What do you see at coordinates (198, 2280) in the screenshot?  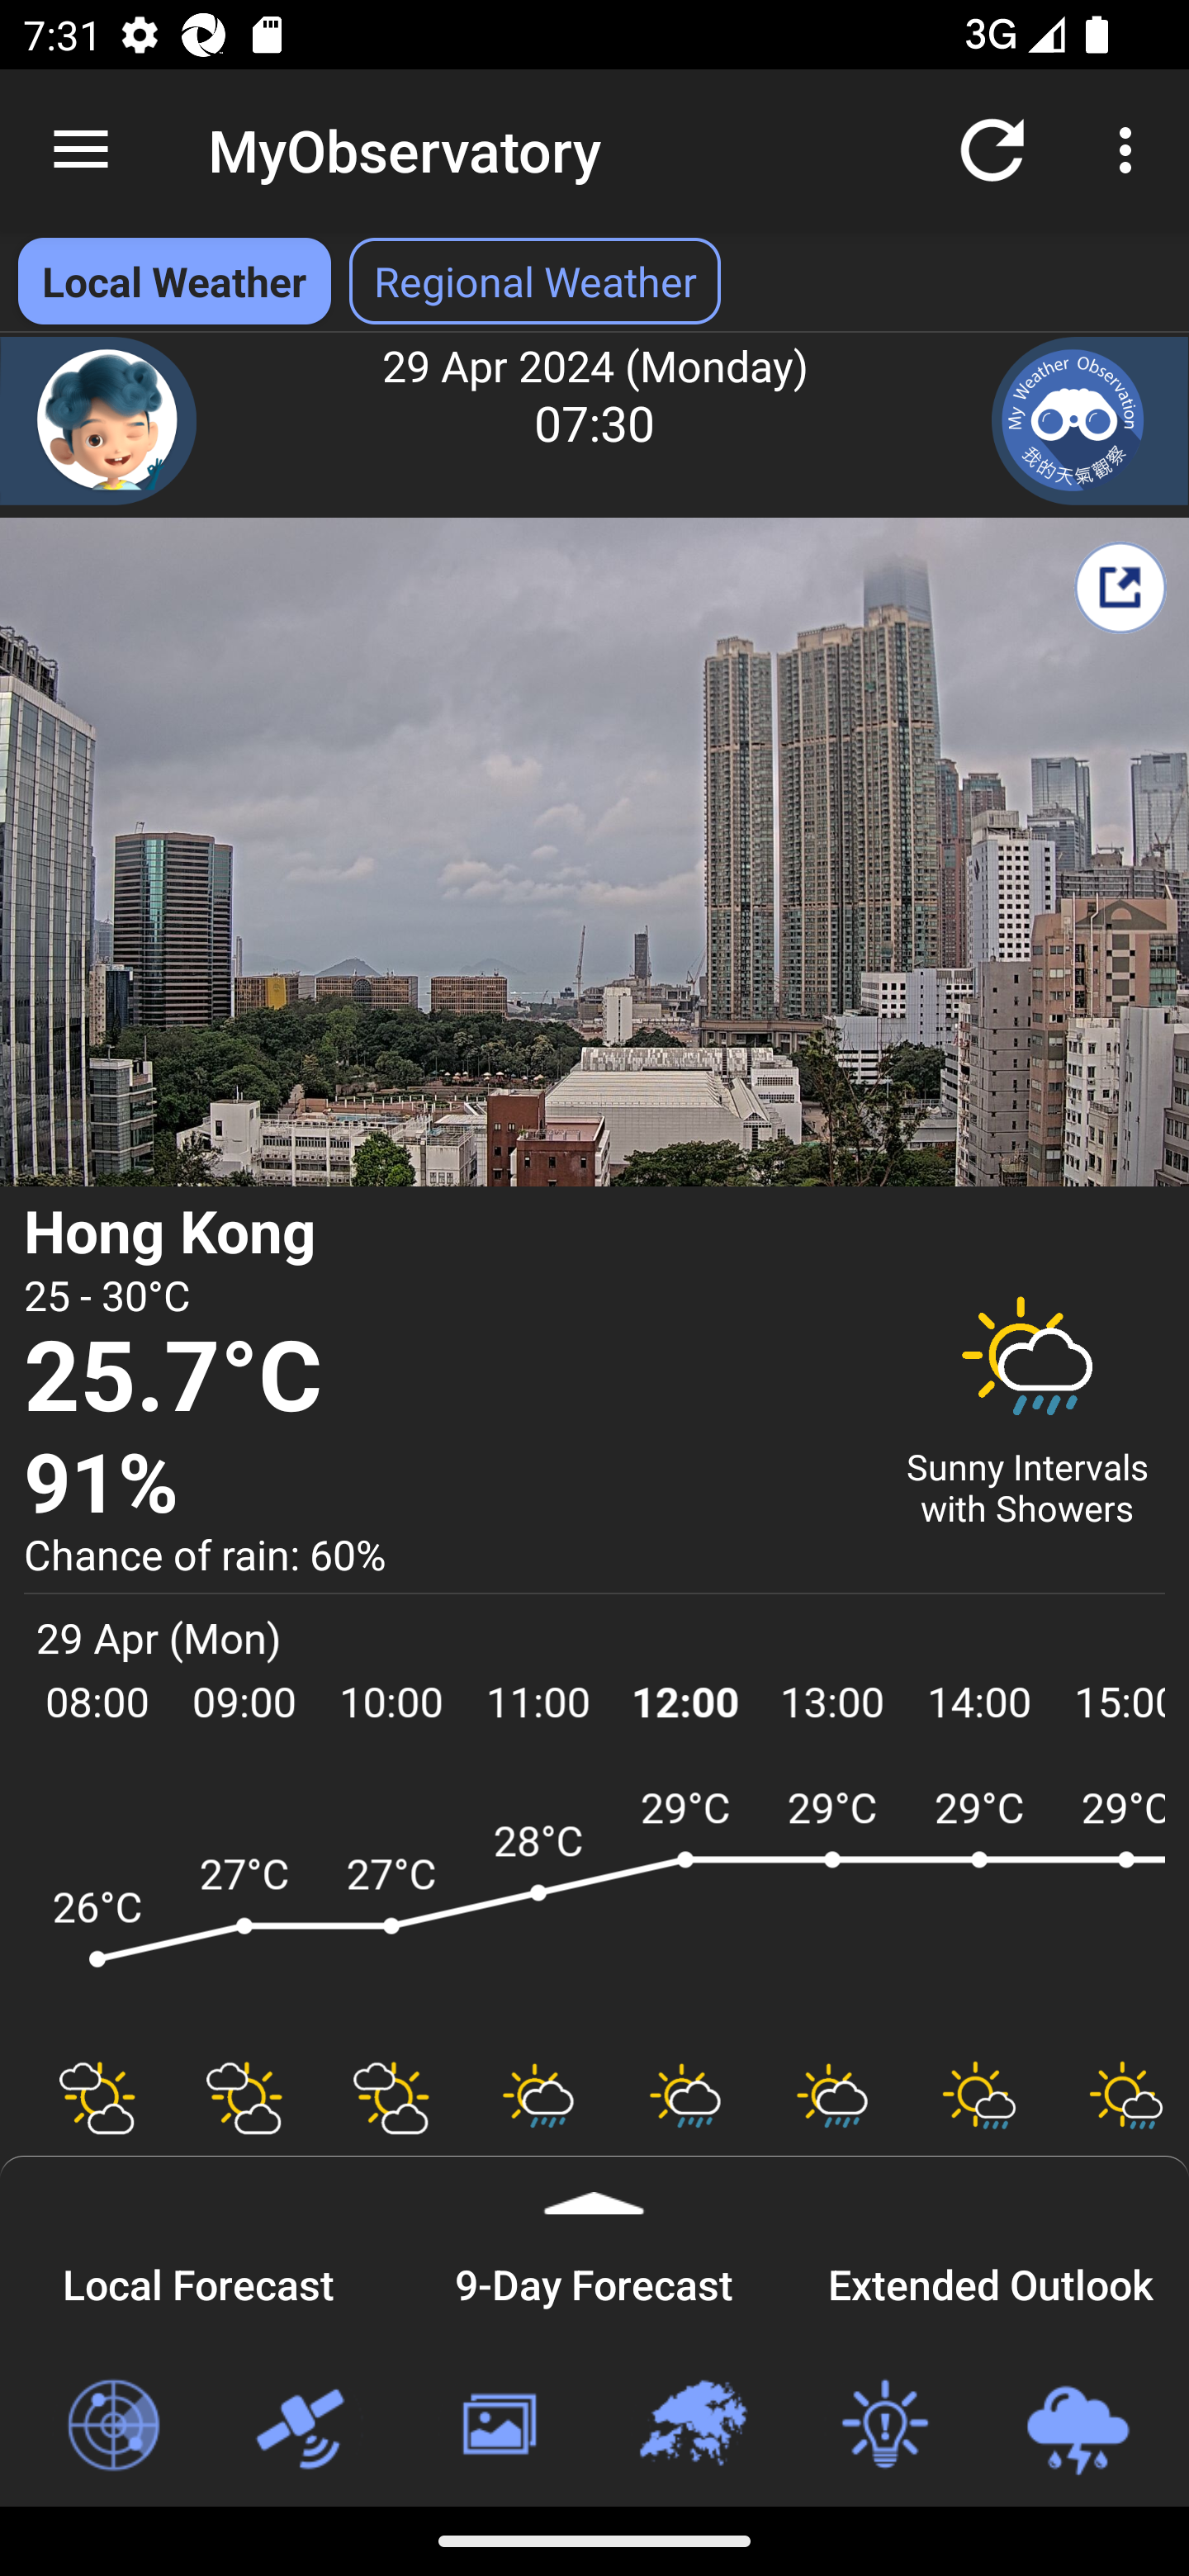 I see `Local Forecast` at bounding box center [198, 2280].